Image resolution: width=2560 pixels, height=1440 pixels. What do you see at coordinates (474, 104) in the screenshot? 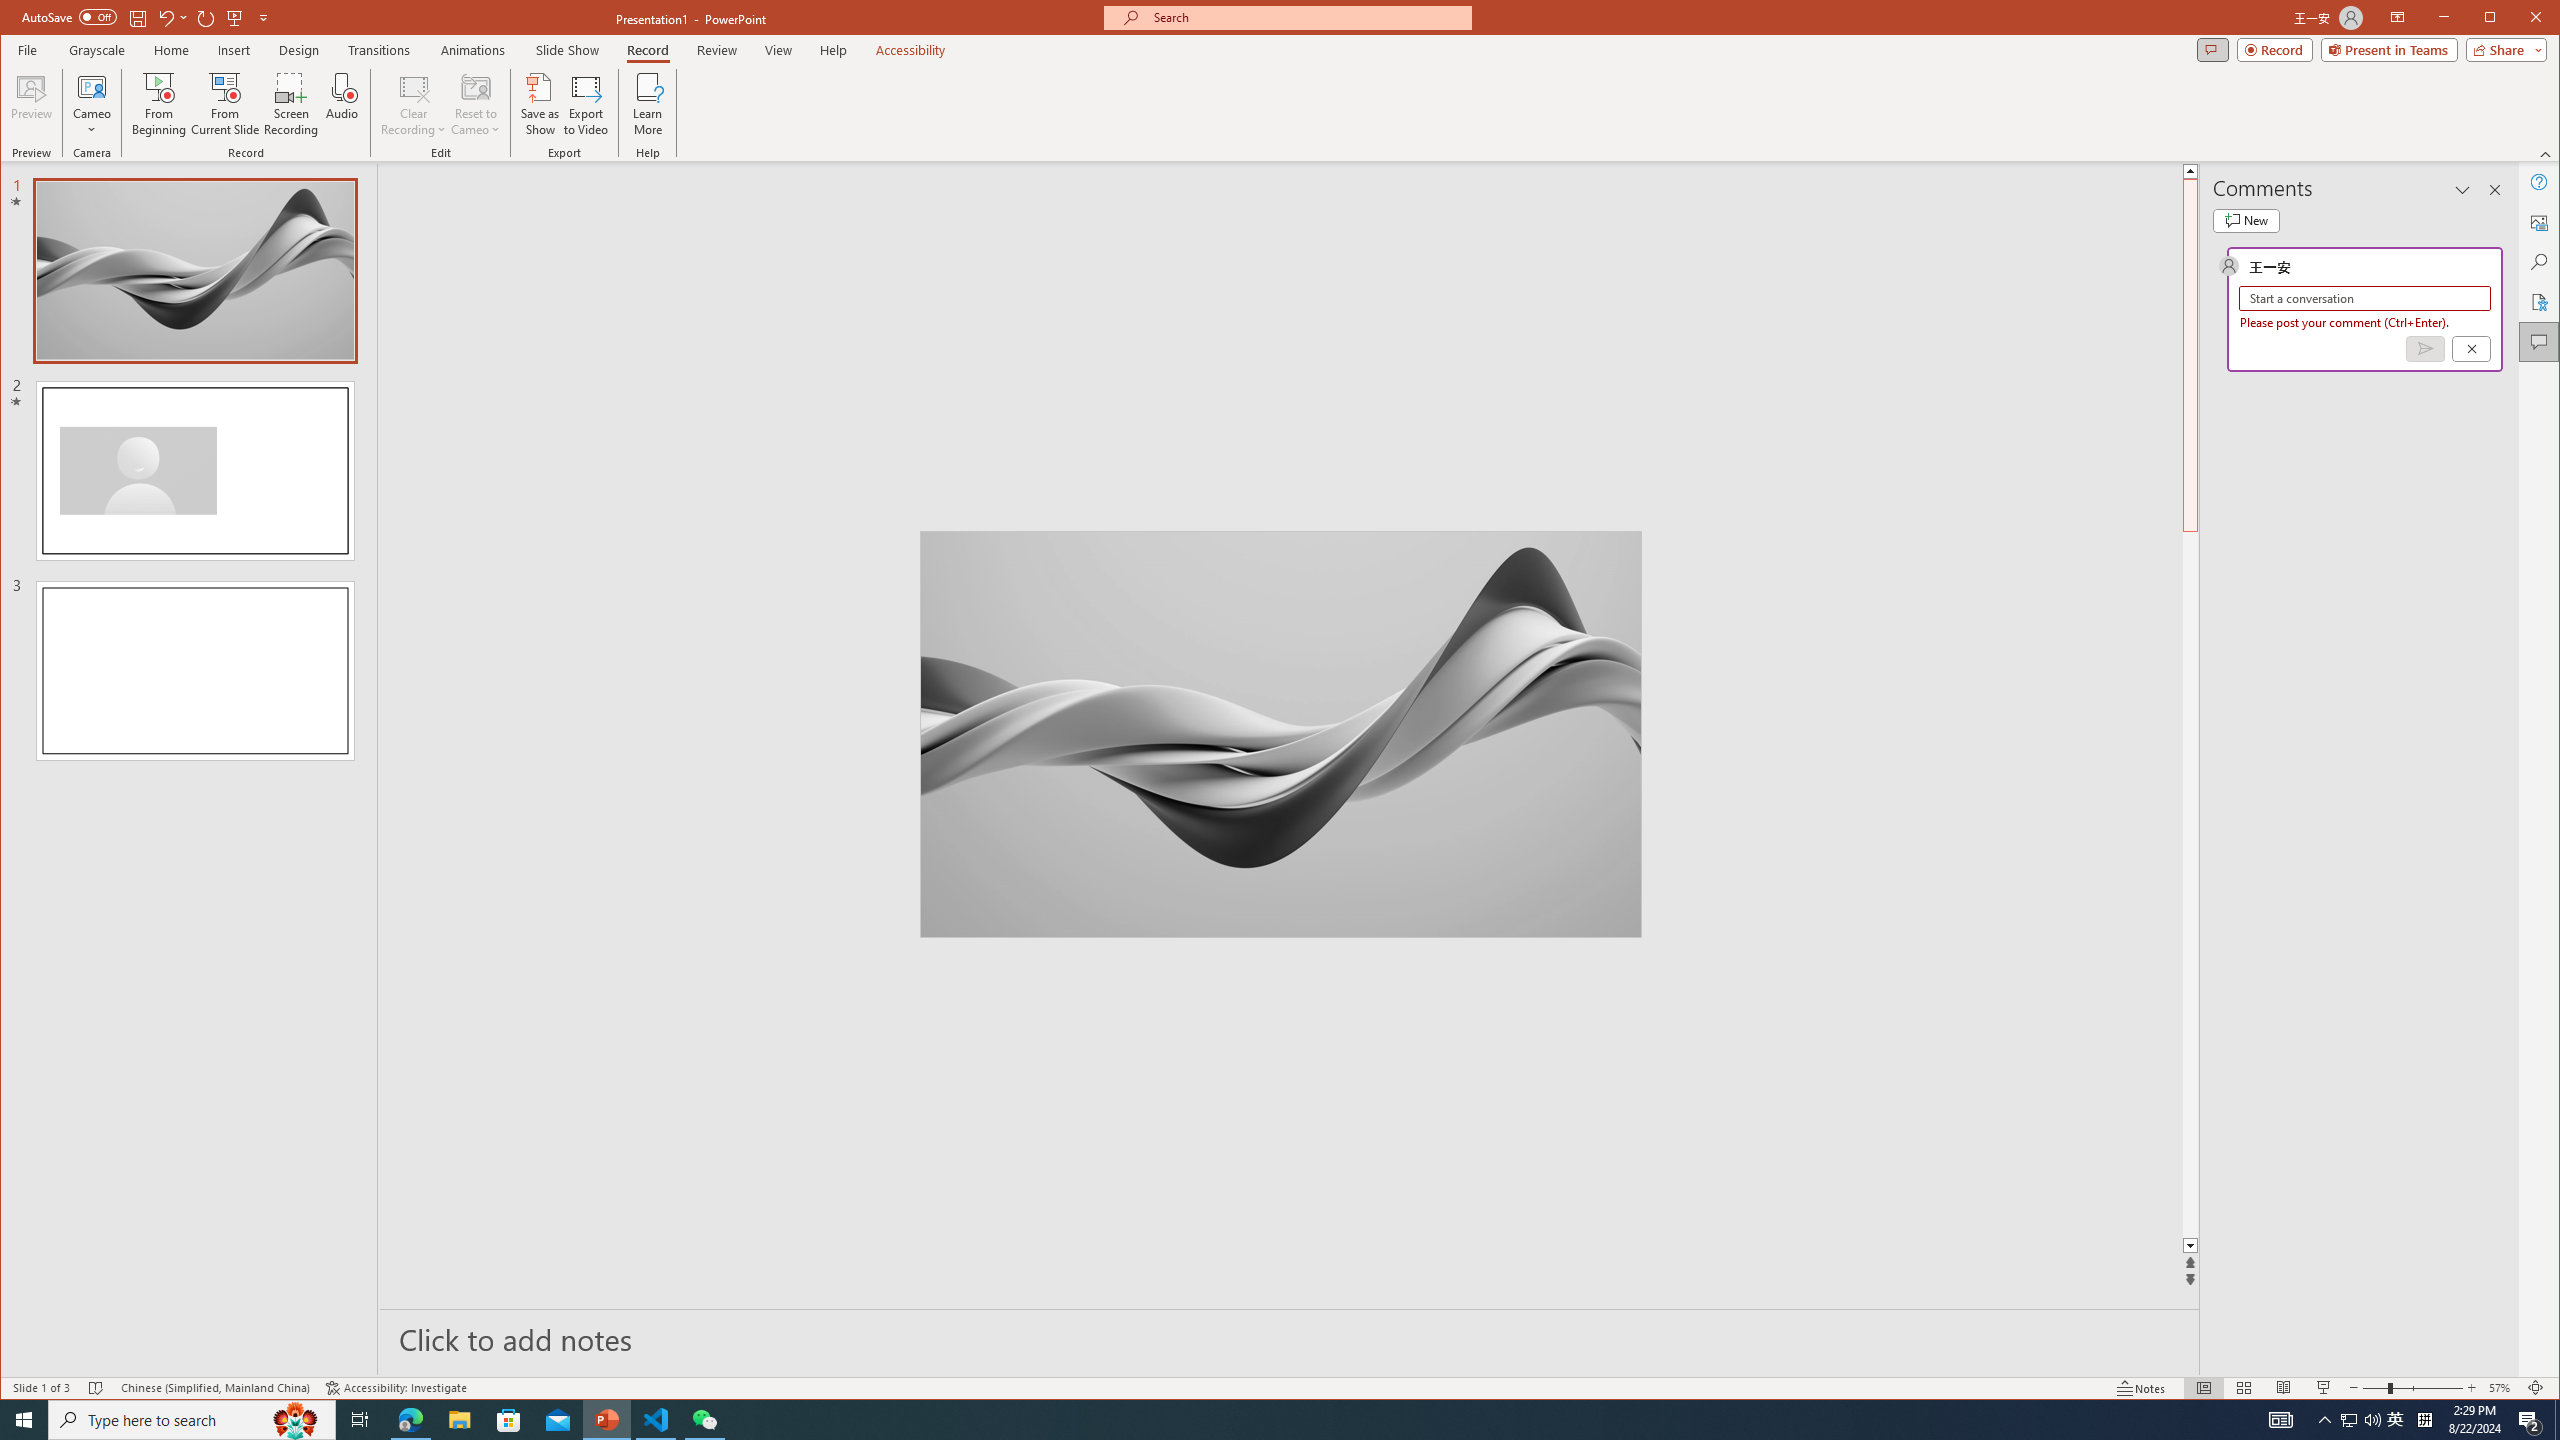
I see `Reset to Cameo` at bounding box center [474, 104].